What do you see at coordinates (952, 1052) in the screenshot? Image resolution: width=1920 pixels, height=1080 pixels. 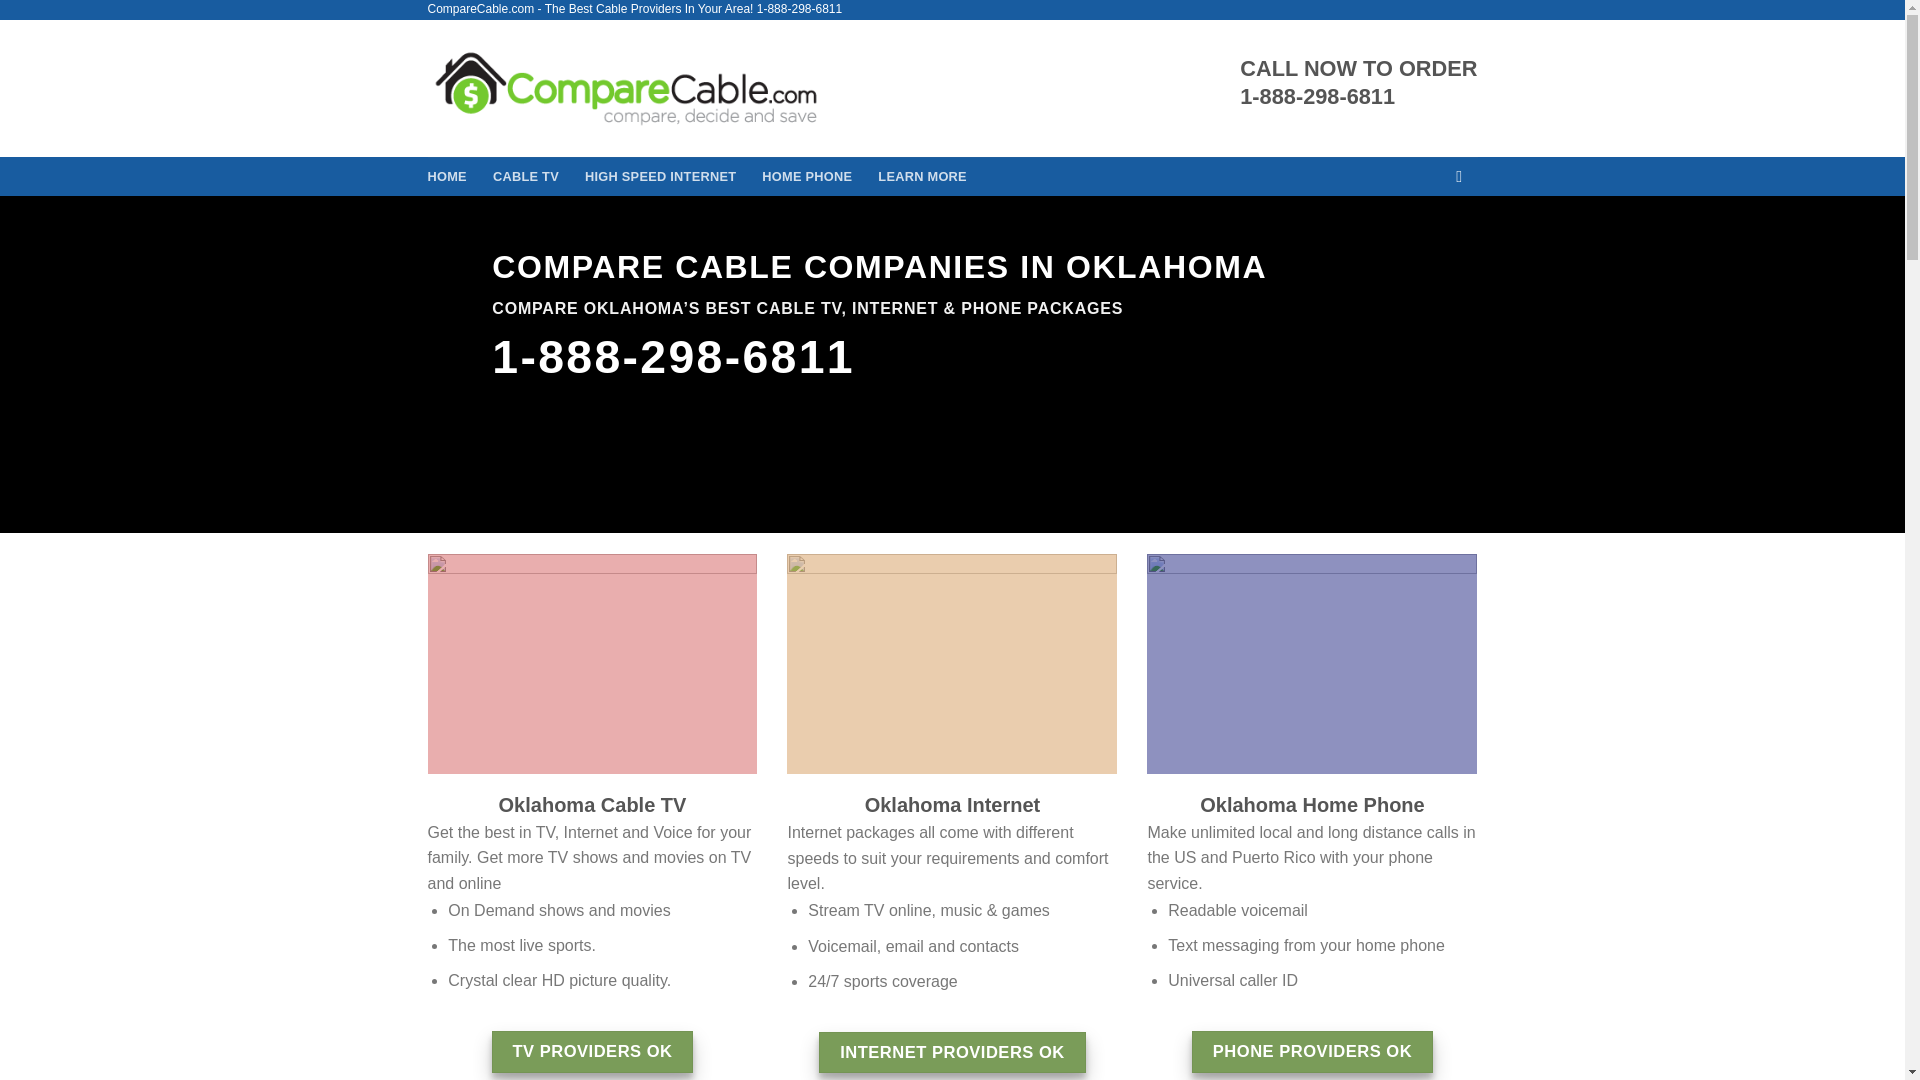 I see `INTERNET PROVIDERS OK` at bounding box center [952, 1052].